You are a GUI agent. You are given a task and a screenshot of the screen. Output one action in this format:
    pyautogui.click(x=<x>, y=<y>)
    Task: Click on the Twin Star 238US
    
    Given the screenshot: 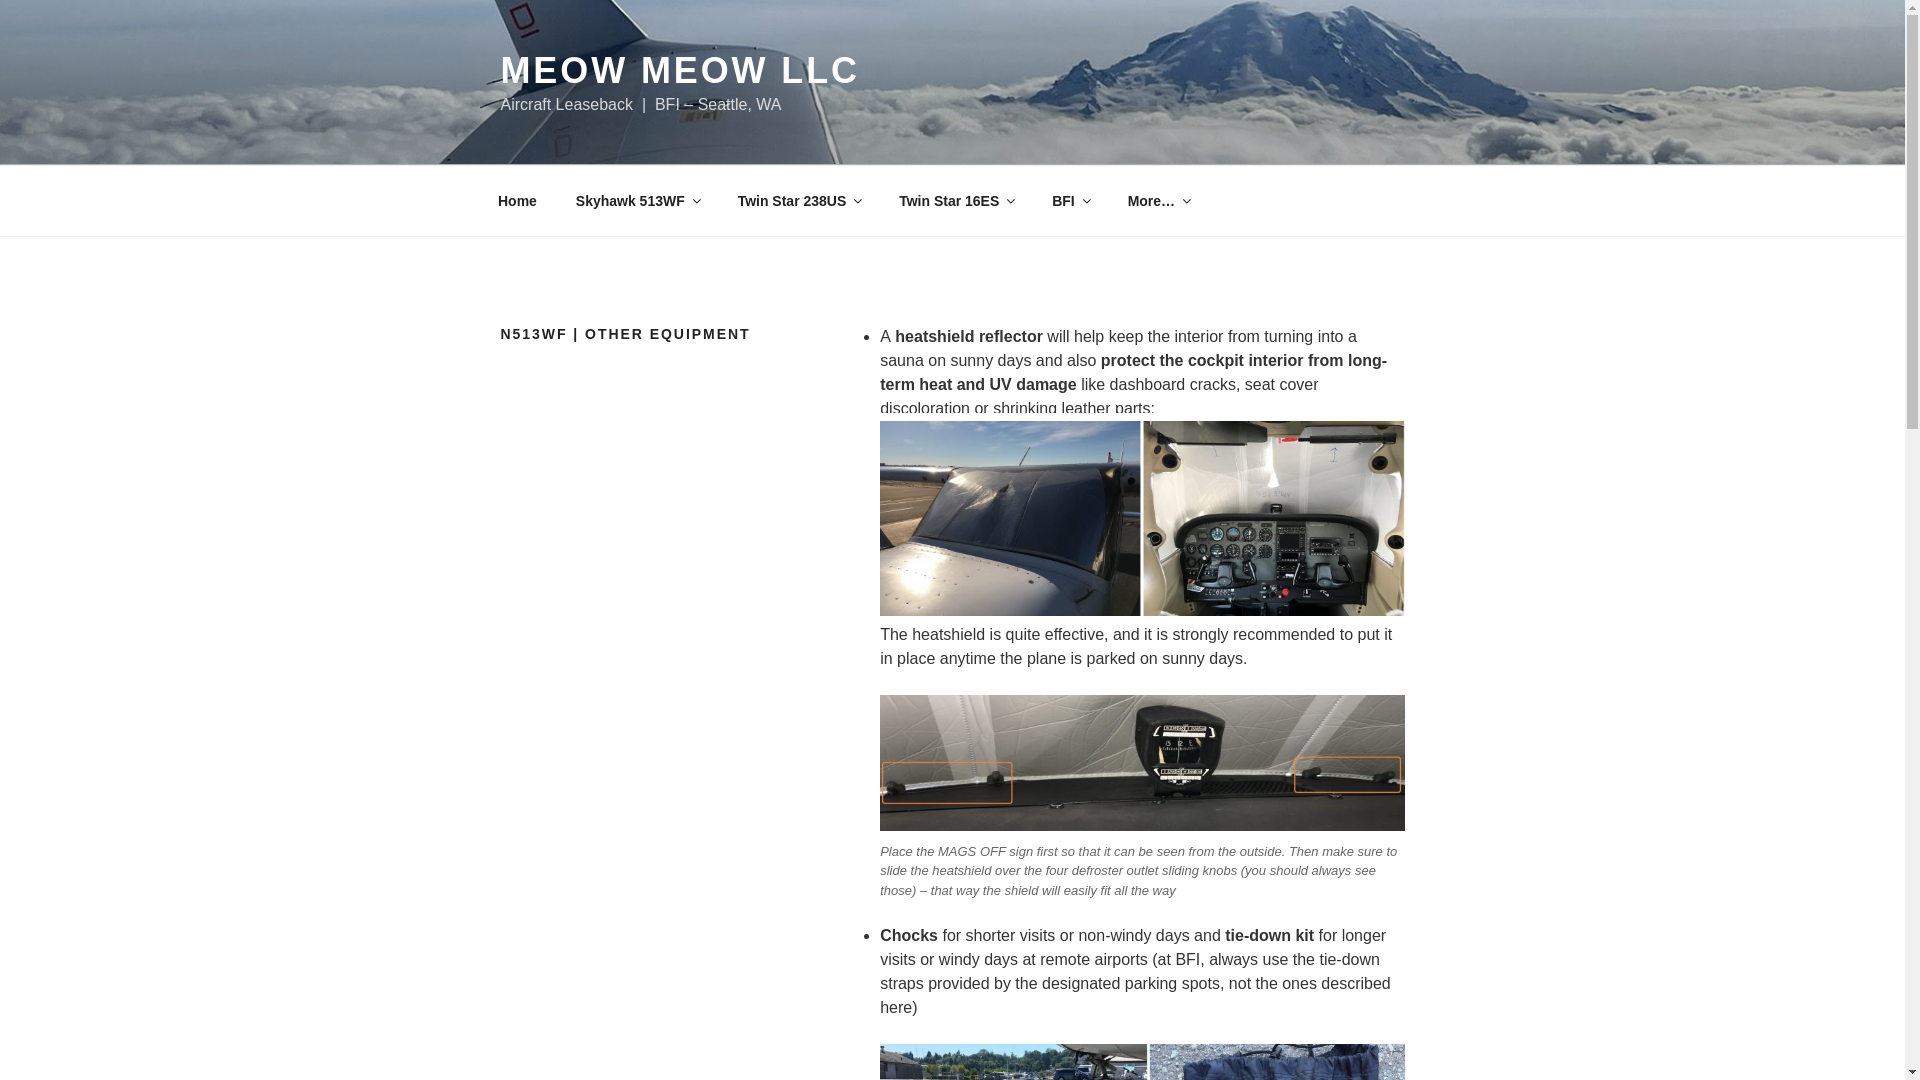 What is the action you would take?
    pyautogui.click(x=798, y=200)
    